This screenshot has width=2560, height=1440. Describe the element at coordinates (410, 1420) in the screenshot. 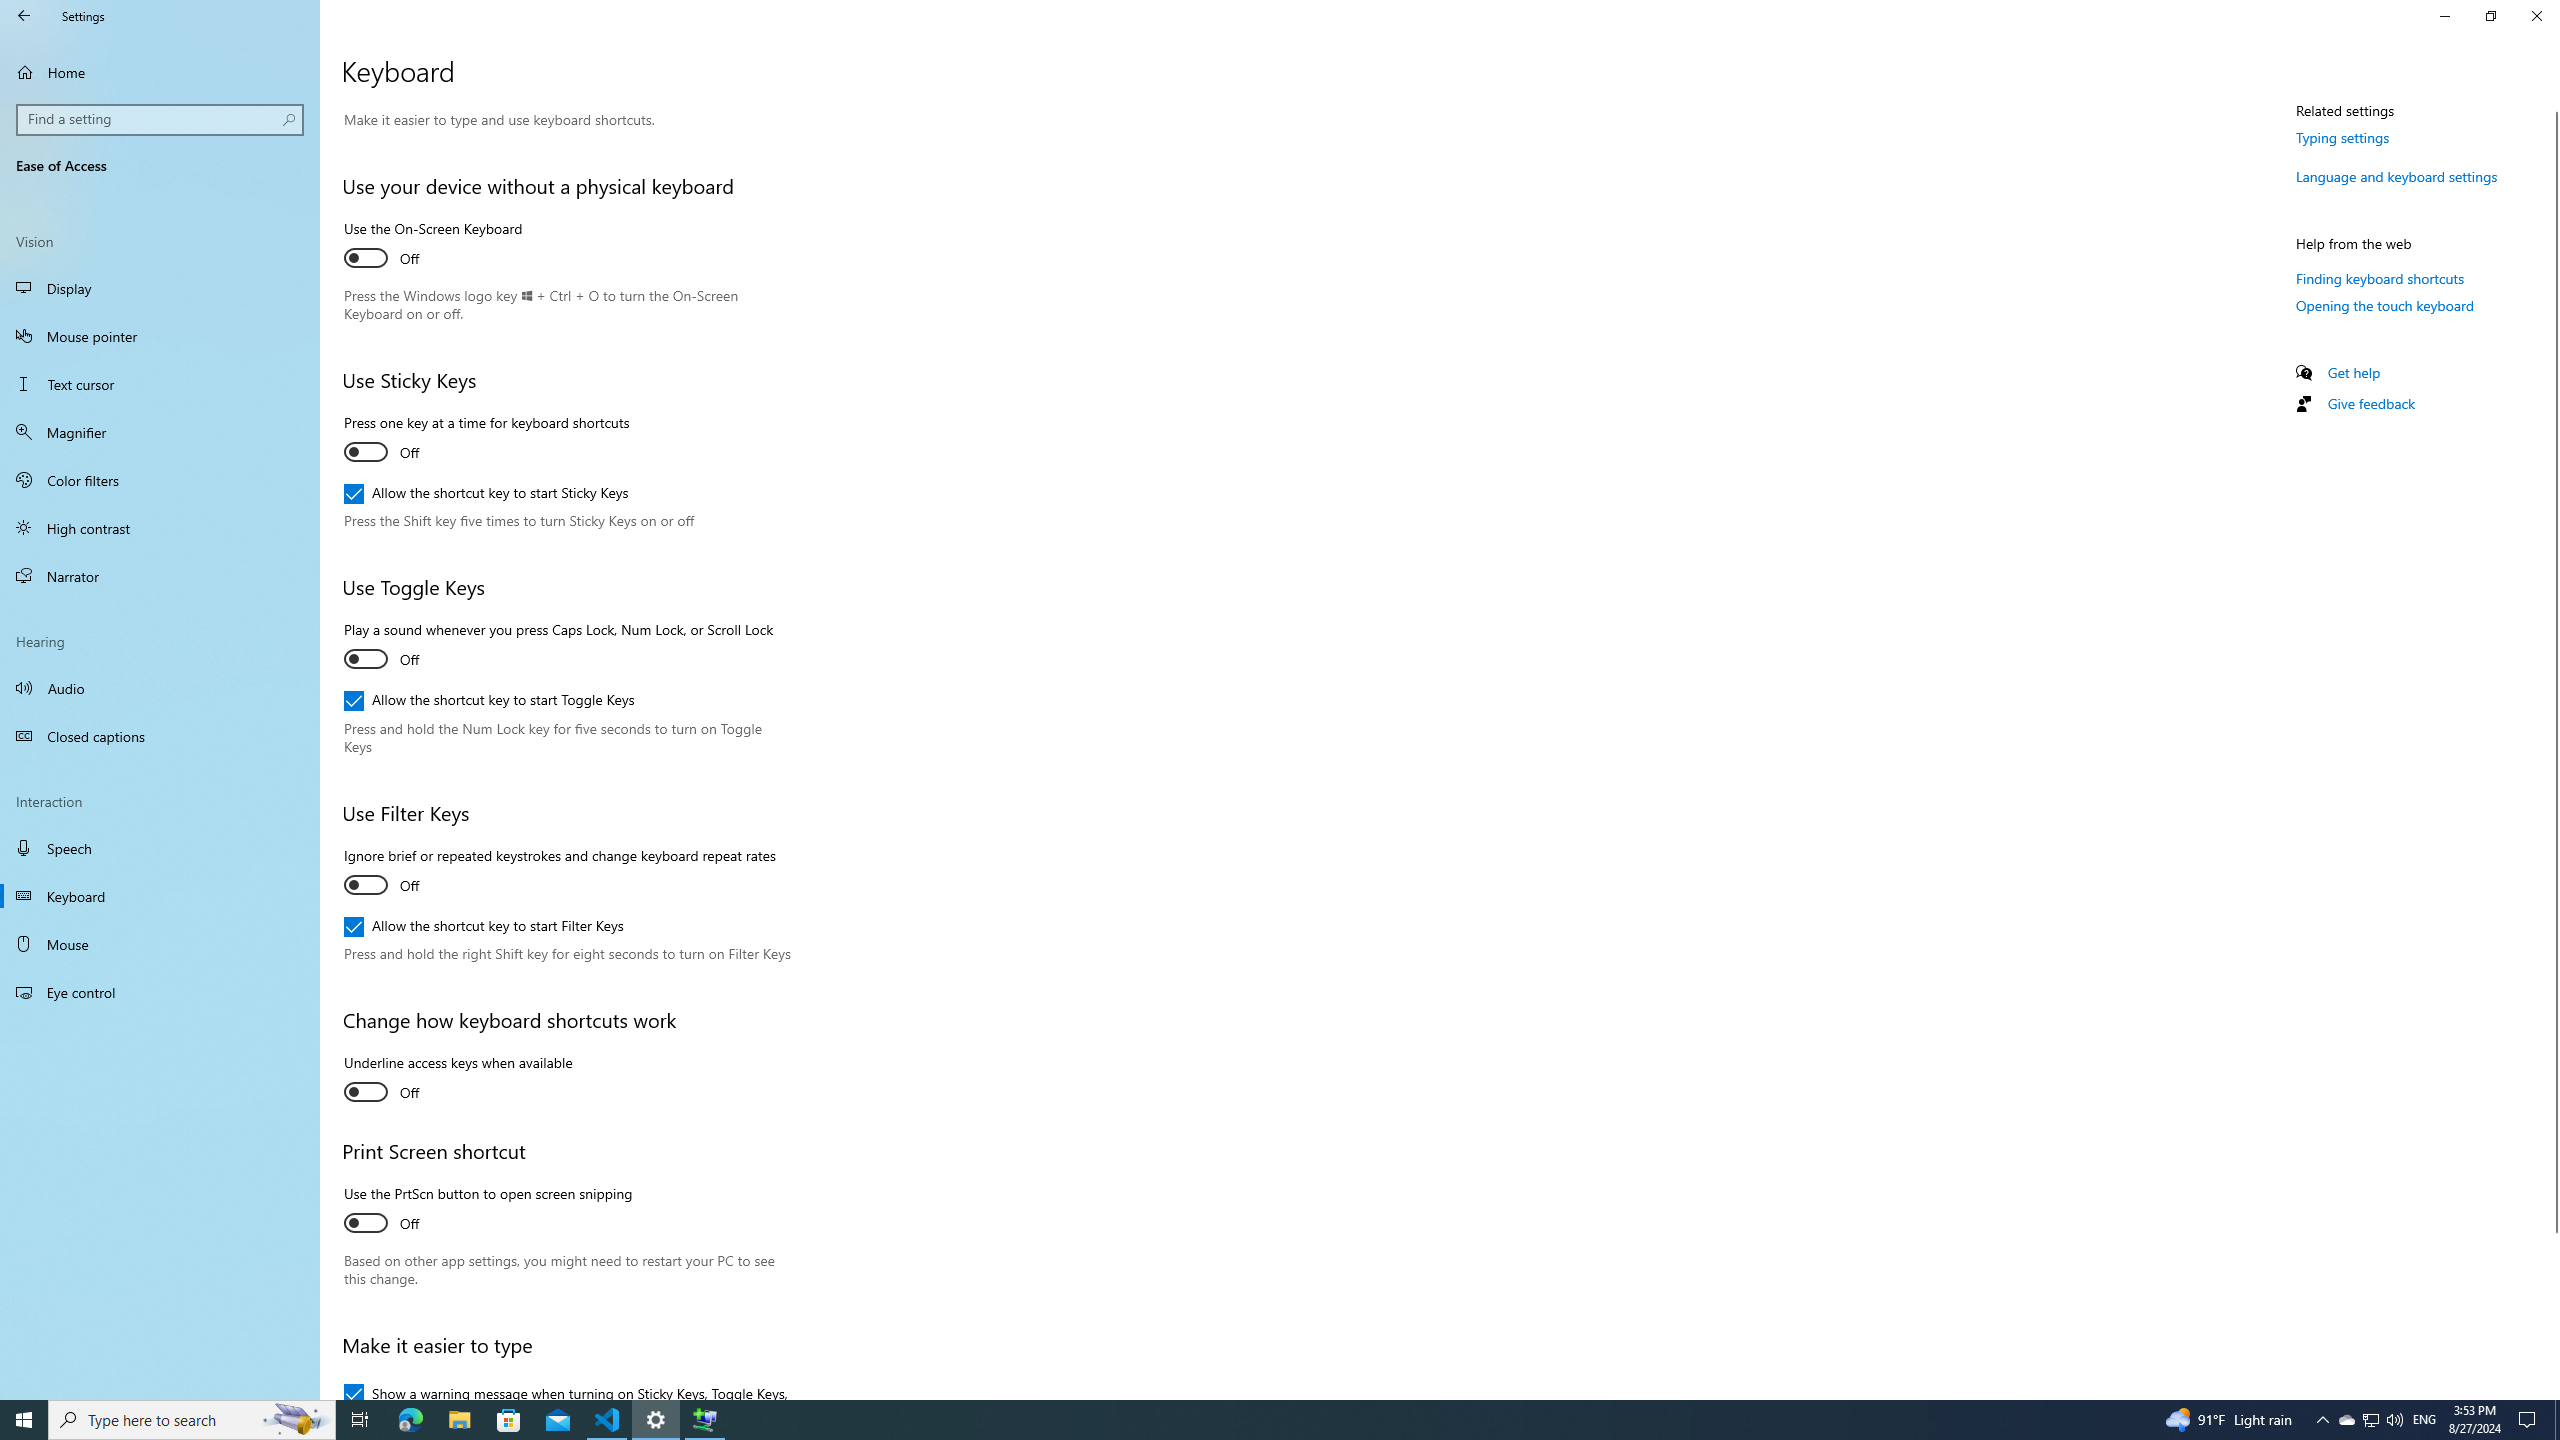

I see `Microsoft Edge` at that location.